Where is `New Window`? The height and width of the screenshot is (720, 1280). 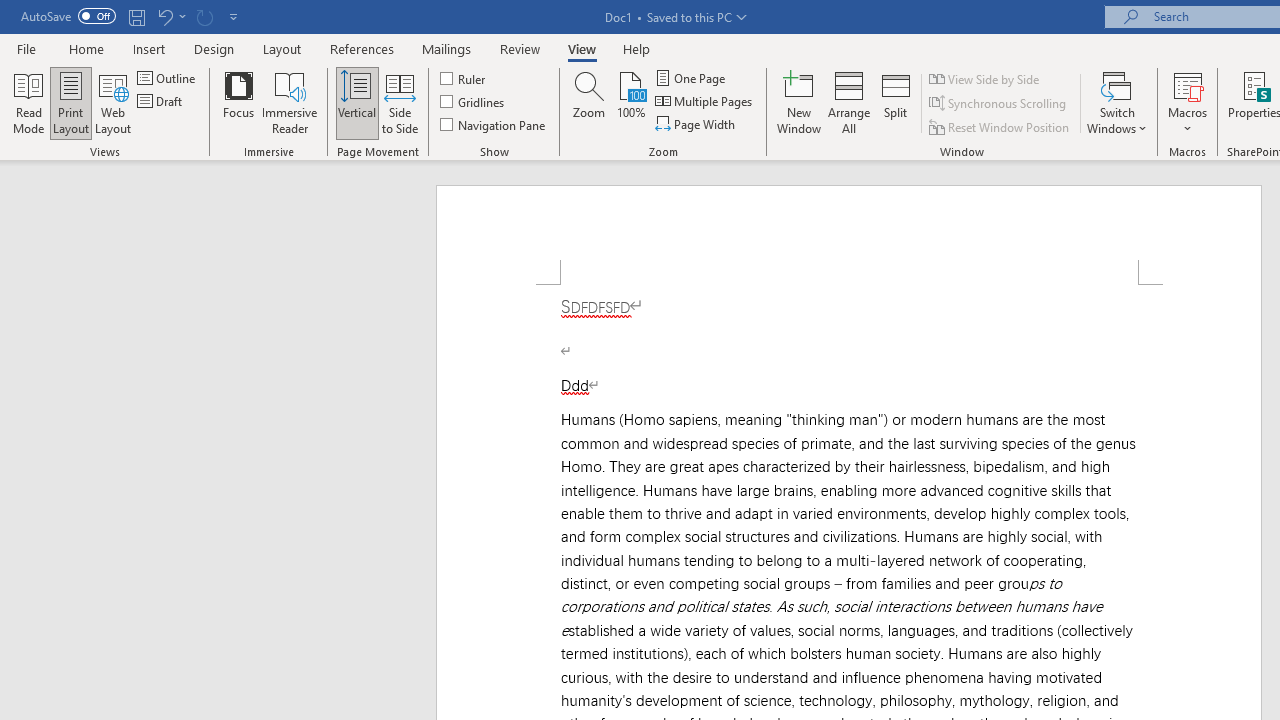 New Window is located at coordinates (799, 102).